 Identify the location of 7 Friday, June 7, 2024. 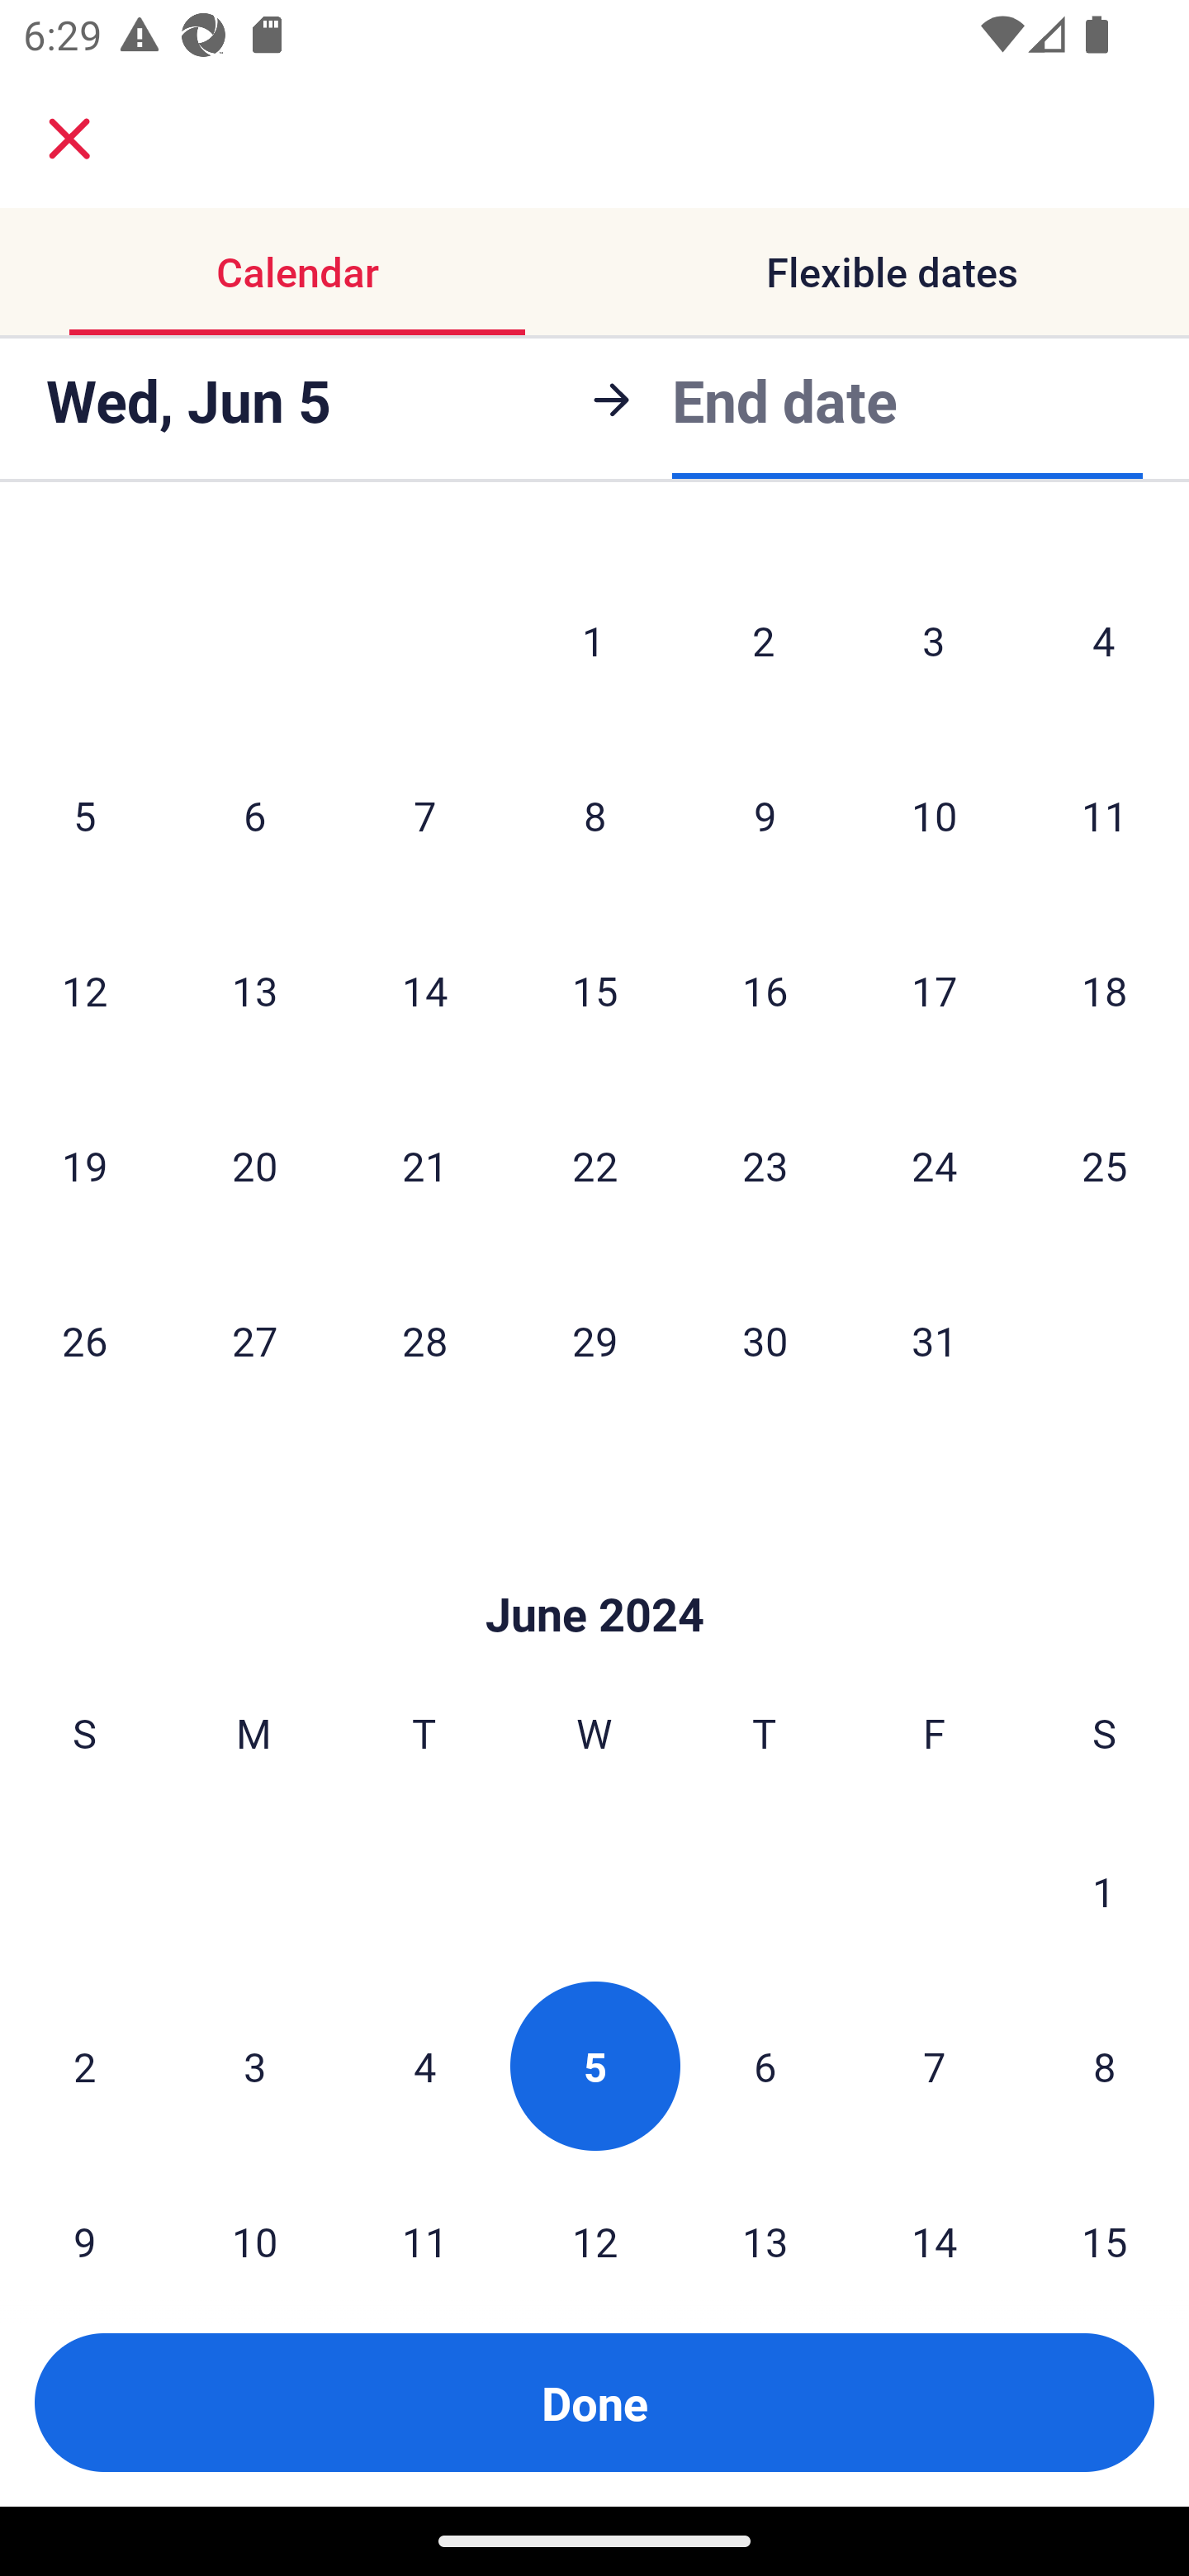
(935, 2066).